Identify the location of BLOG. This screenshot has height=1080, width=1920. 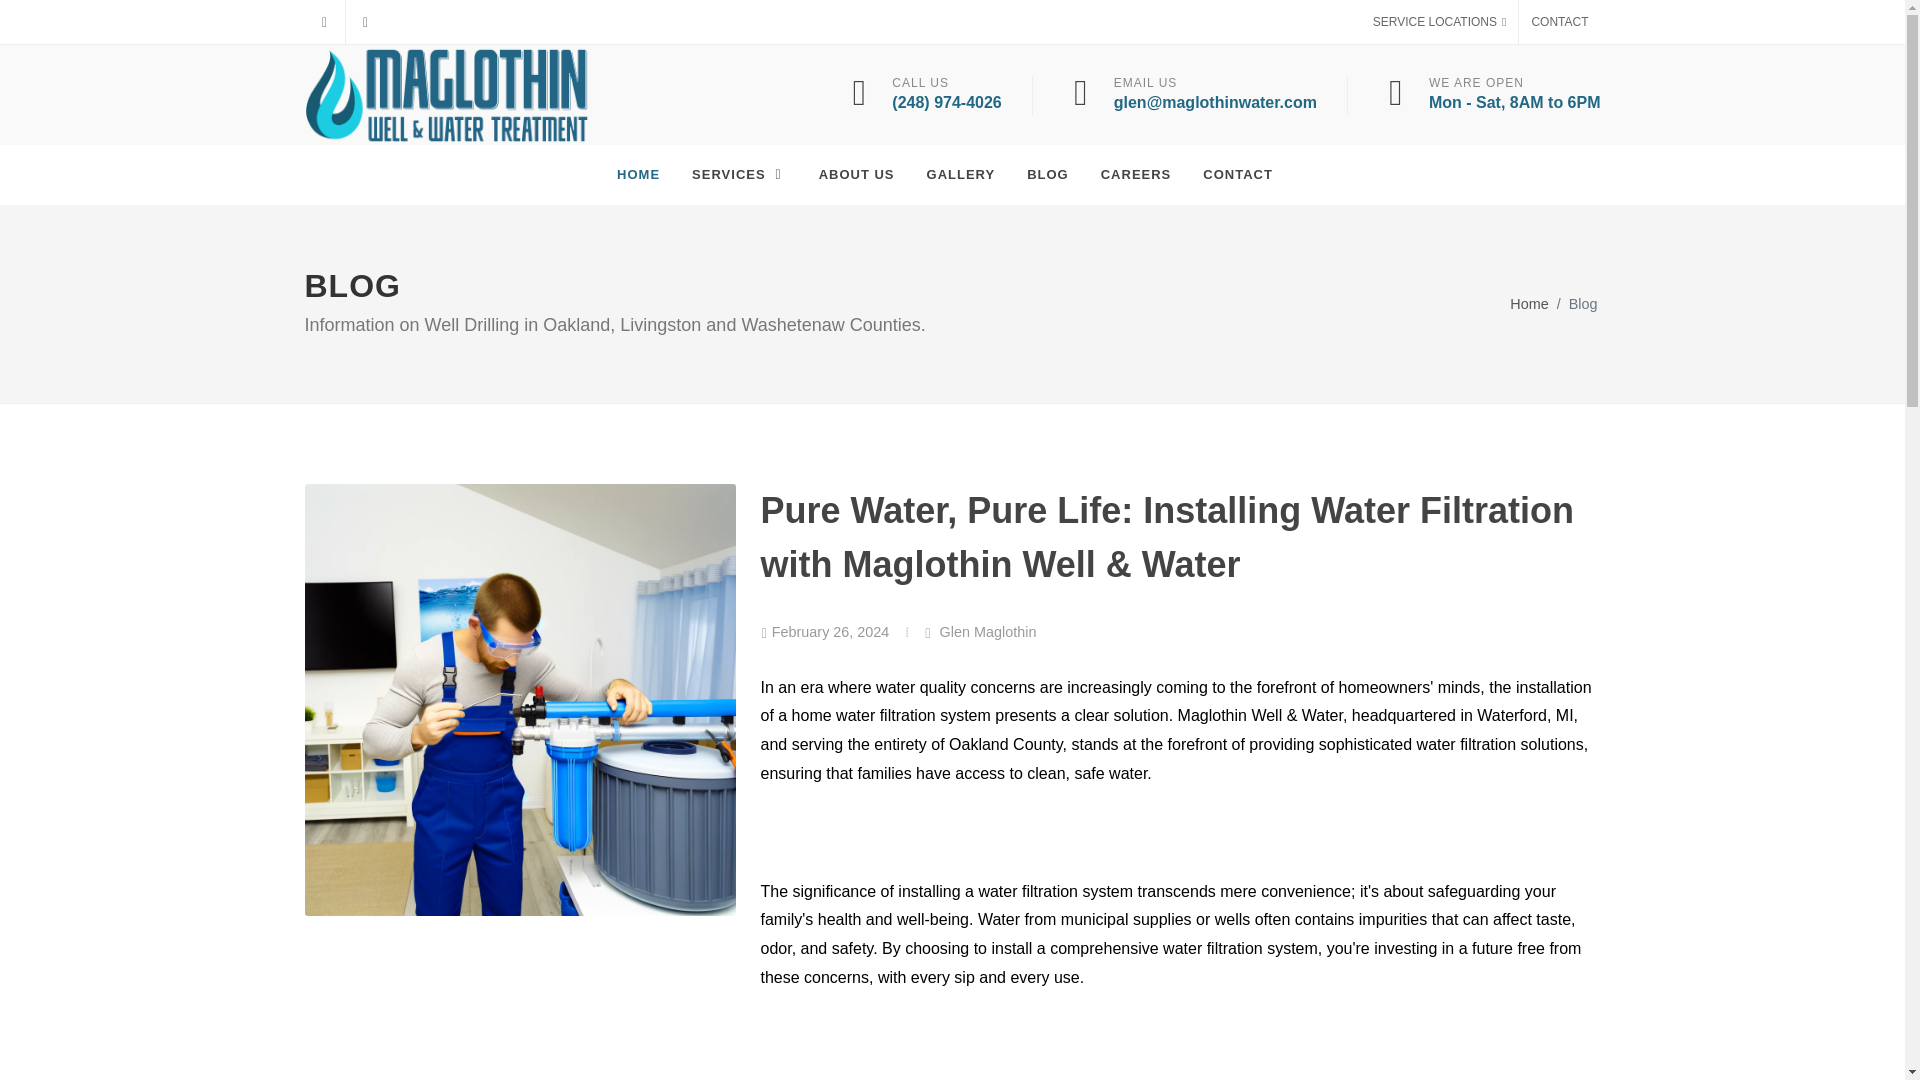
(1048, 174).